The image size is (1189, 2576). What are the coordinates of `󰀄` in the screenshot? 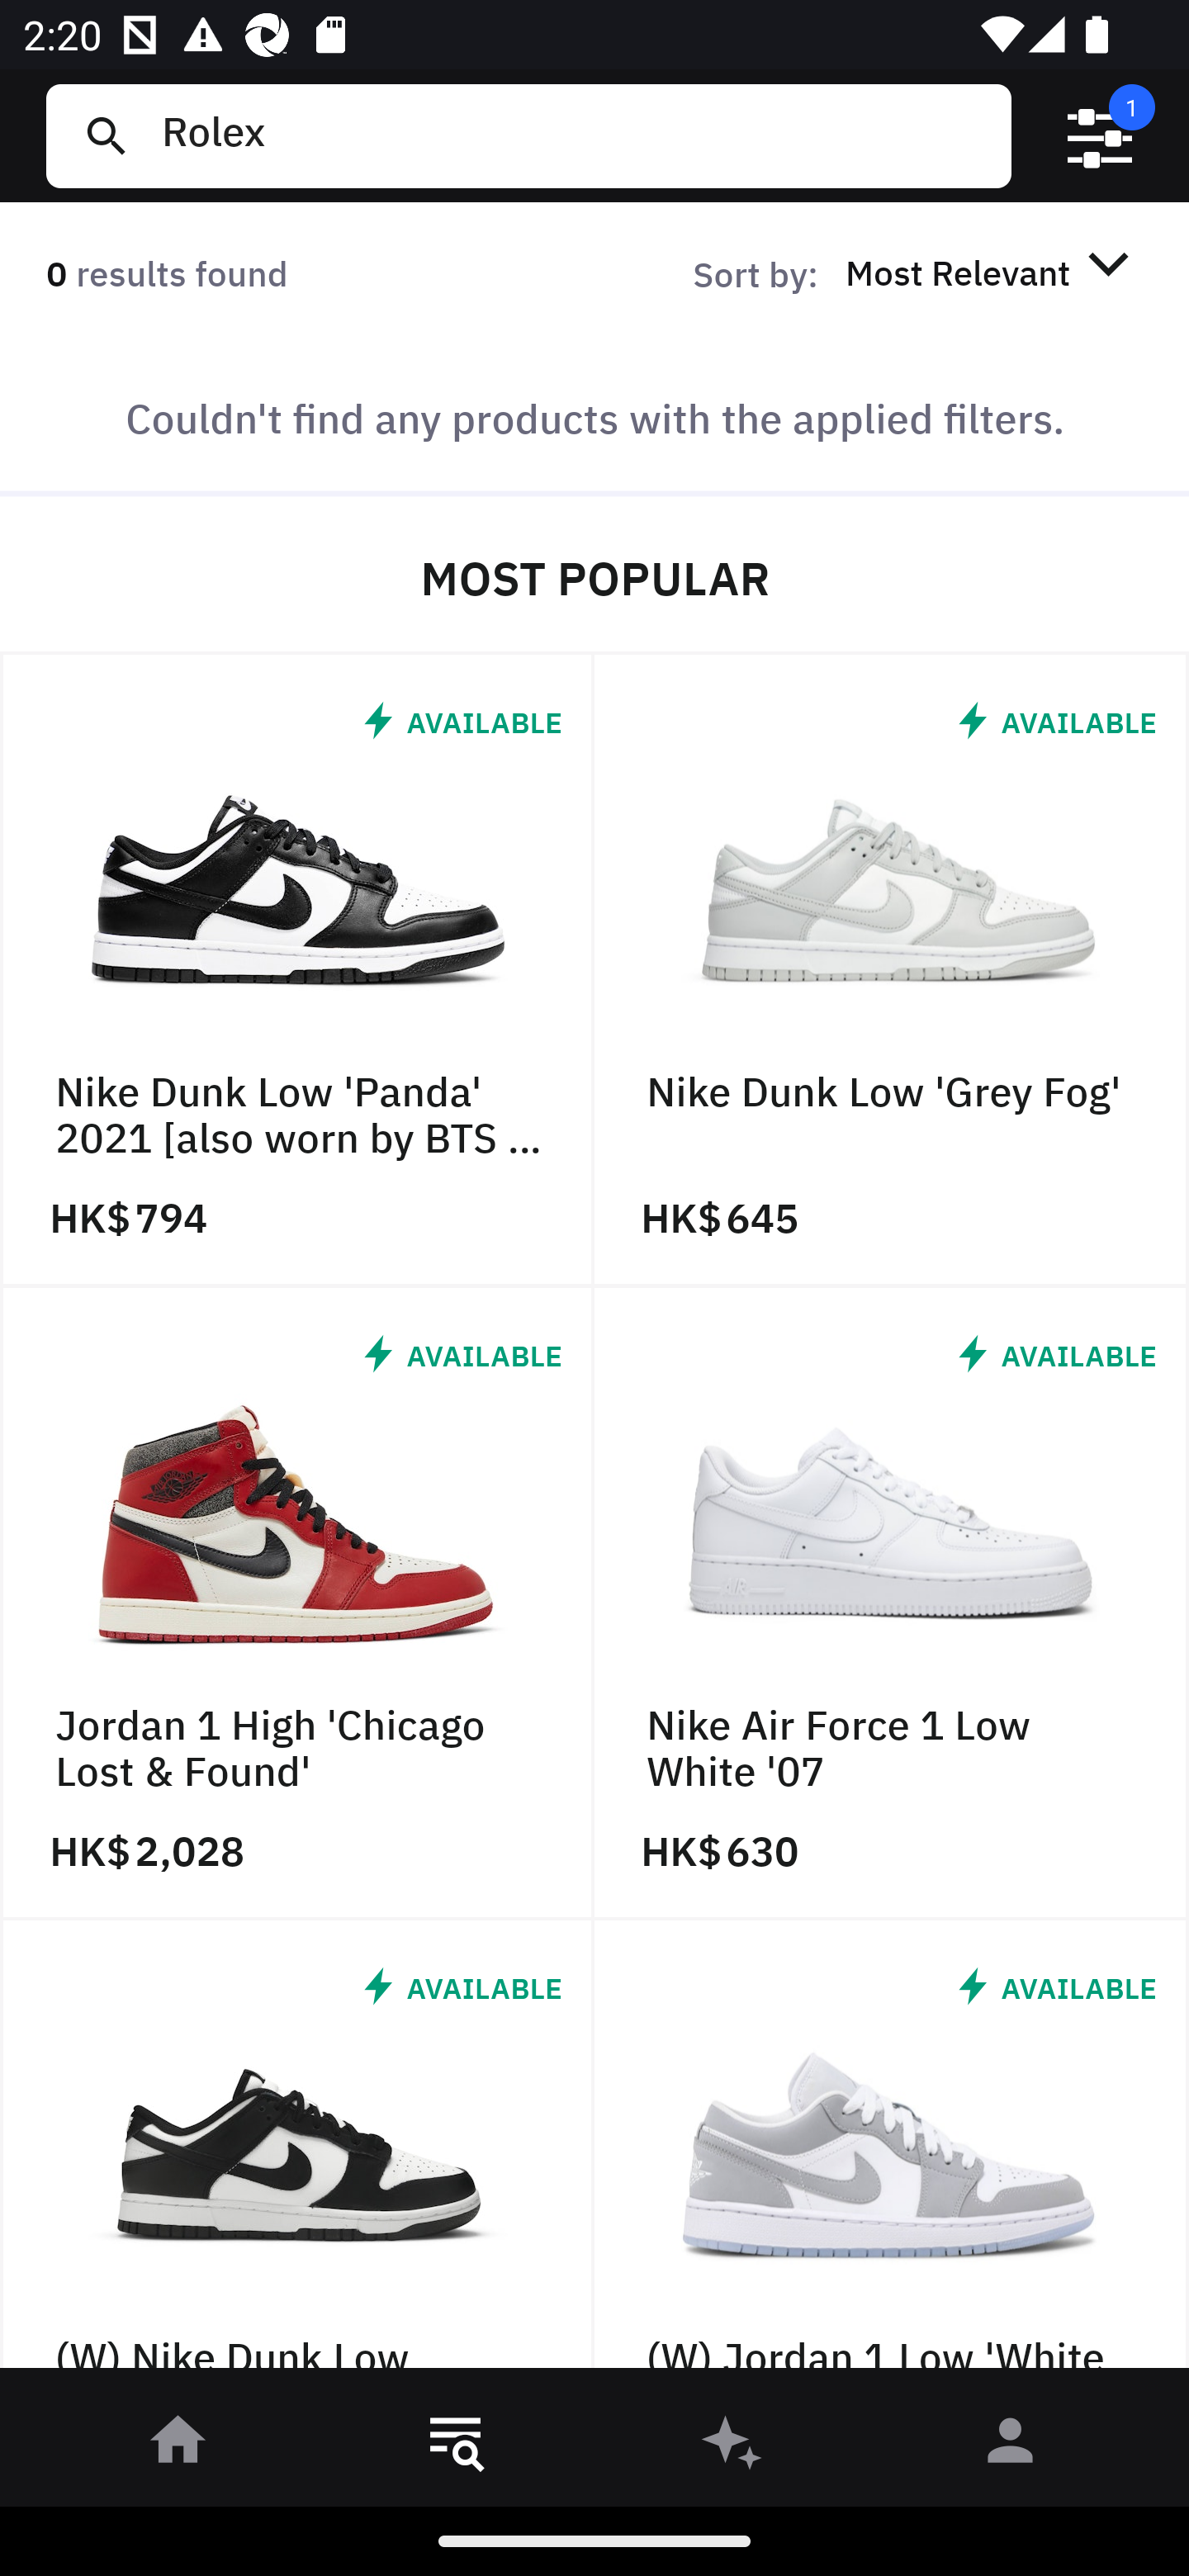 It's located at (1011, 2446).